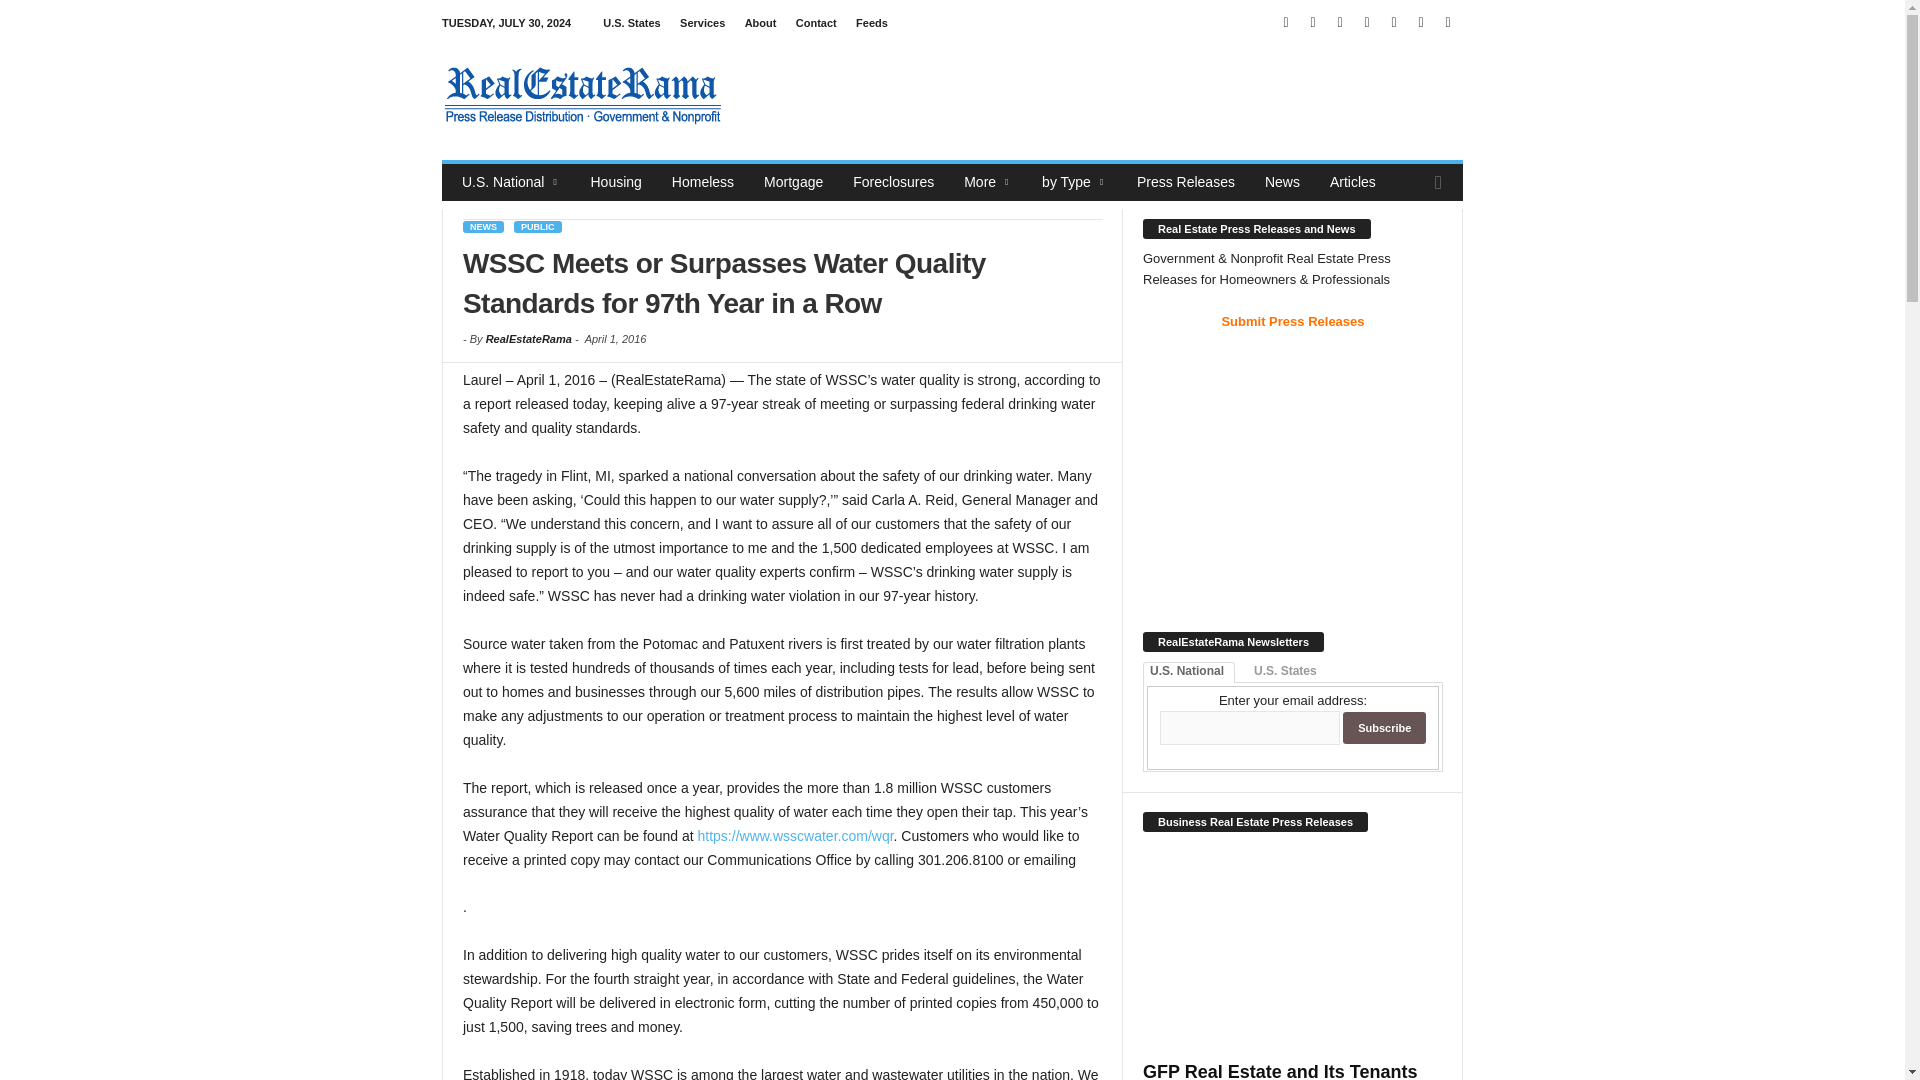 The width and height of the screenshot is (1920, 1080). I want to click on Facebook, so click(1286, 22).